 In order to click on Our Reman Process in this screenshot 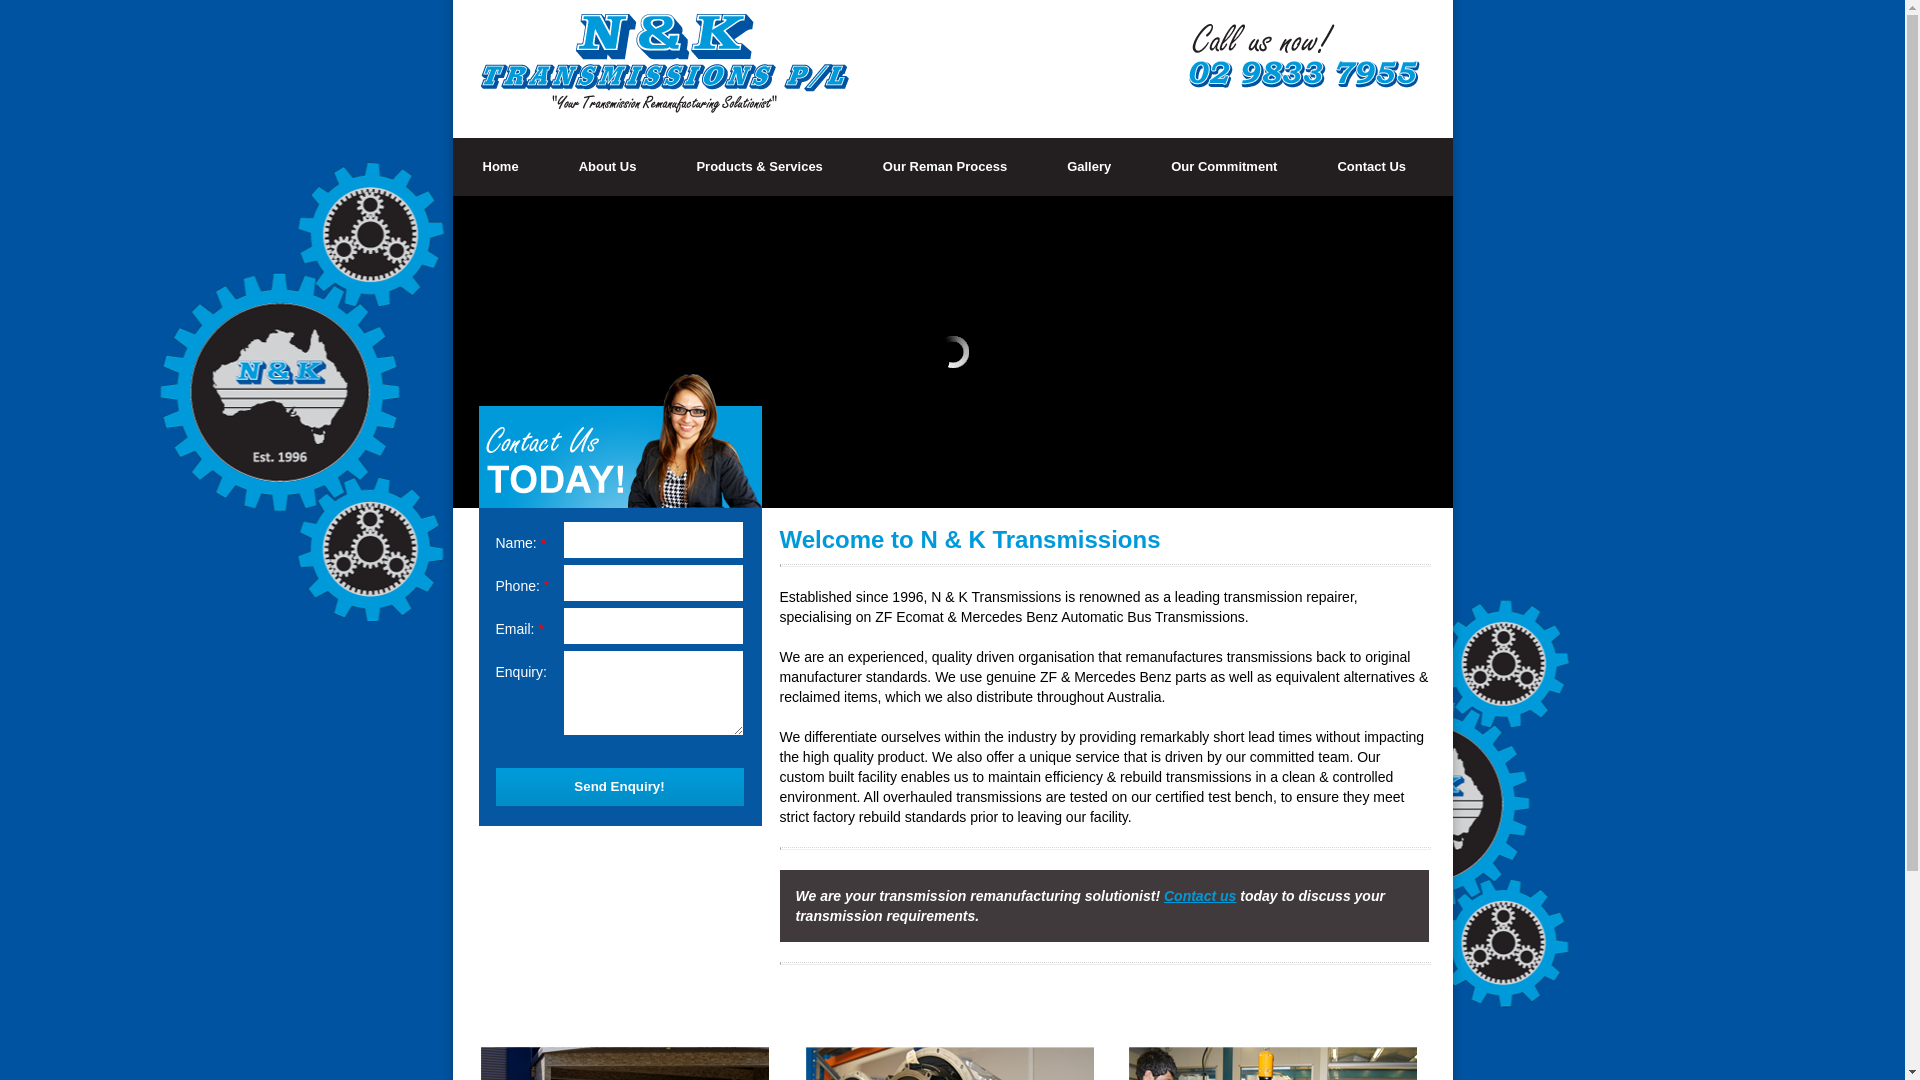, I will do `click(945, 167)`.